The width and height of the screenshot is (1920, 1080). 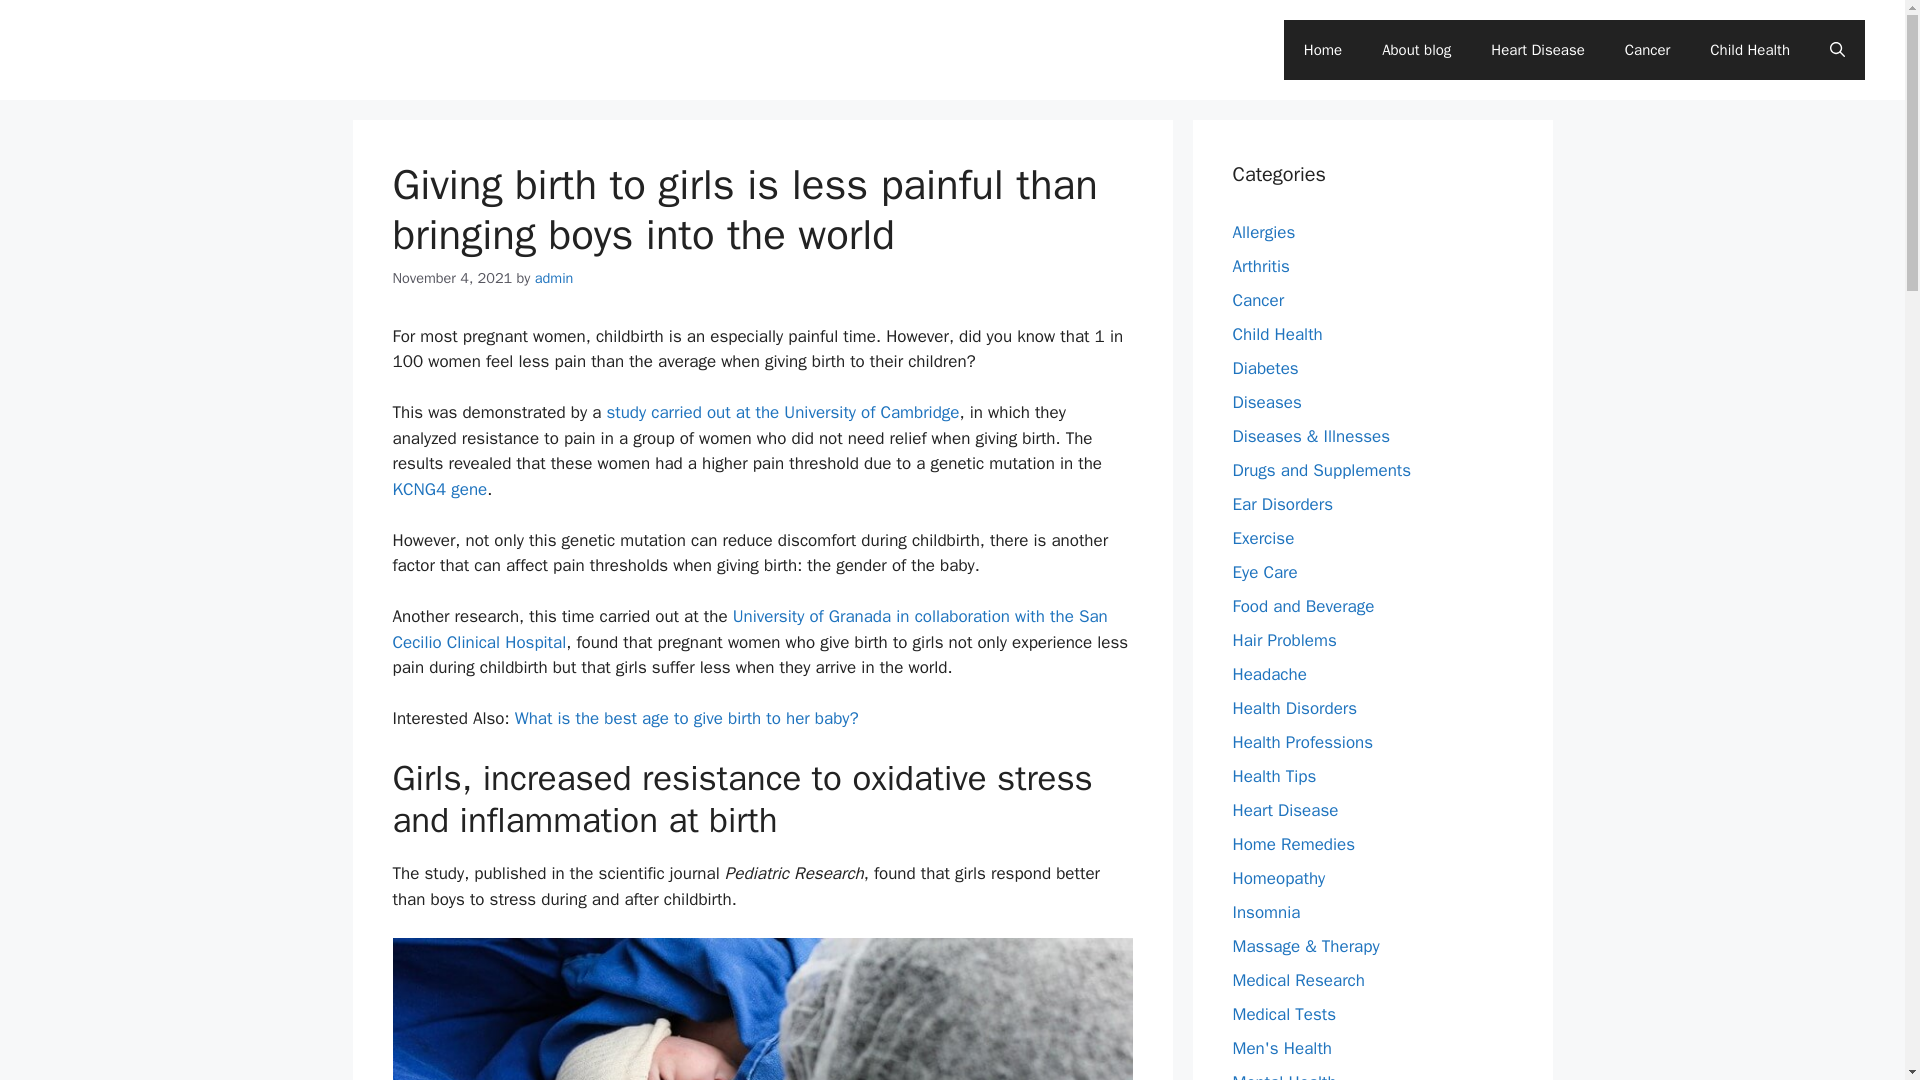 I want to click on Heart Disease, so click(x=1536, y=50).